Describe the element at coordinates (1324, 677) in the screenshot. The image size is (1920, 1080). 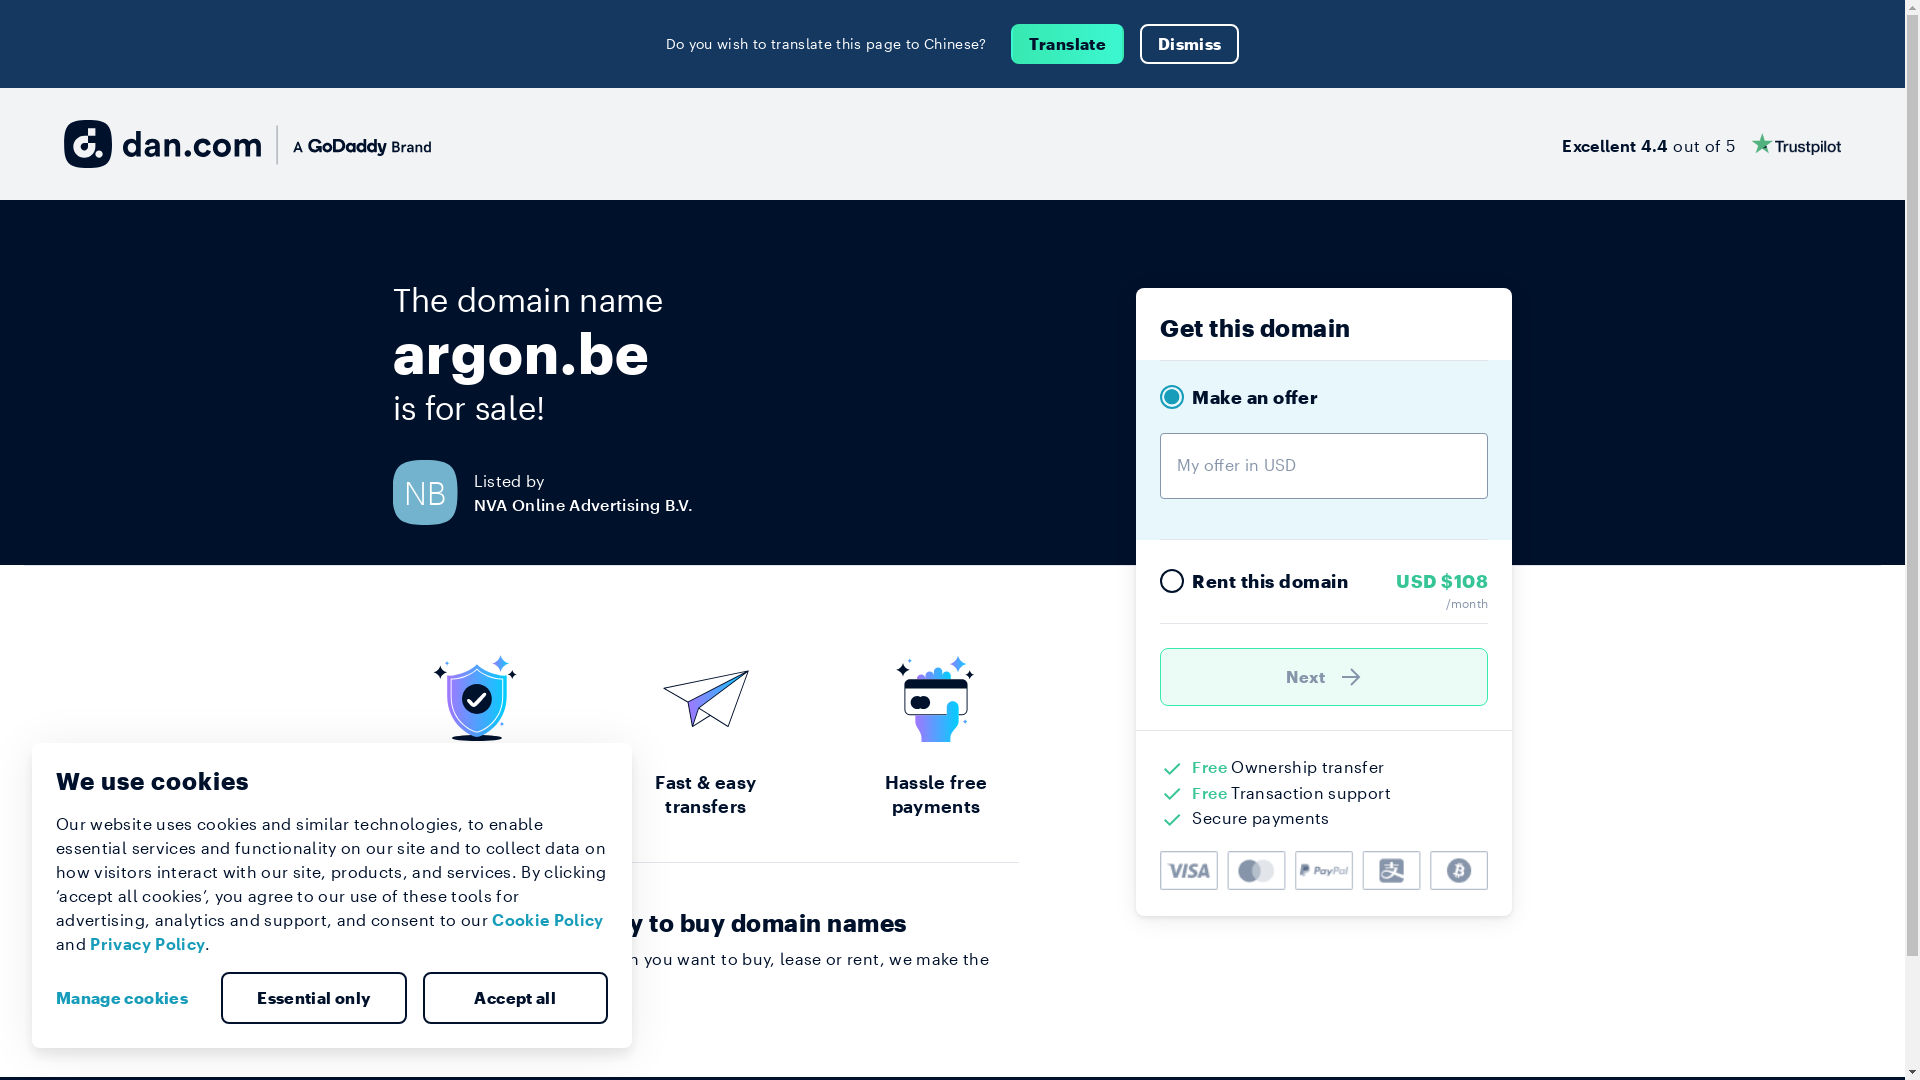
I see `Next
)` at that location.